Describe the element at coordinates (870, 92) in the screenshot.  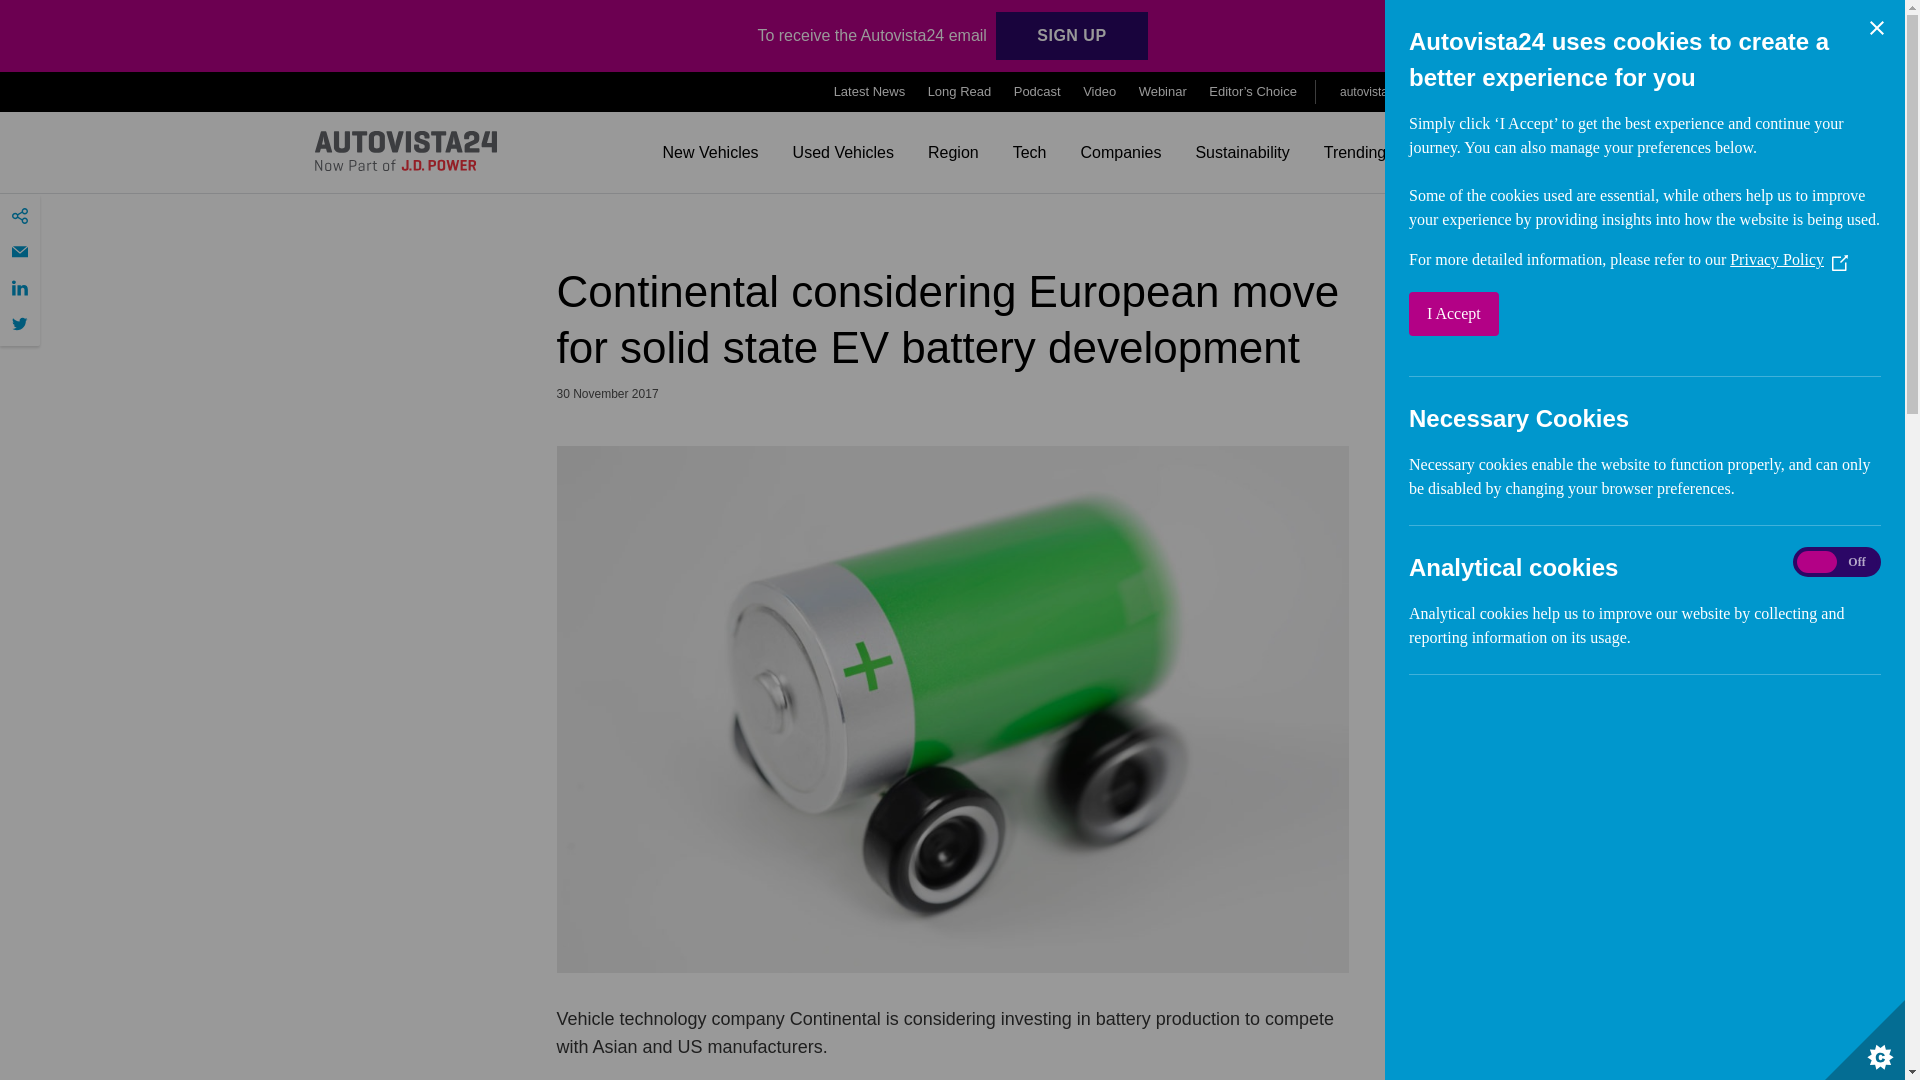
I see `Latest News` at that location.